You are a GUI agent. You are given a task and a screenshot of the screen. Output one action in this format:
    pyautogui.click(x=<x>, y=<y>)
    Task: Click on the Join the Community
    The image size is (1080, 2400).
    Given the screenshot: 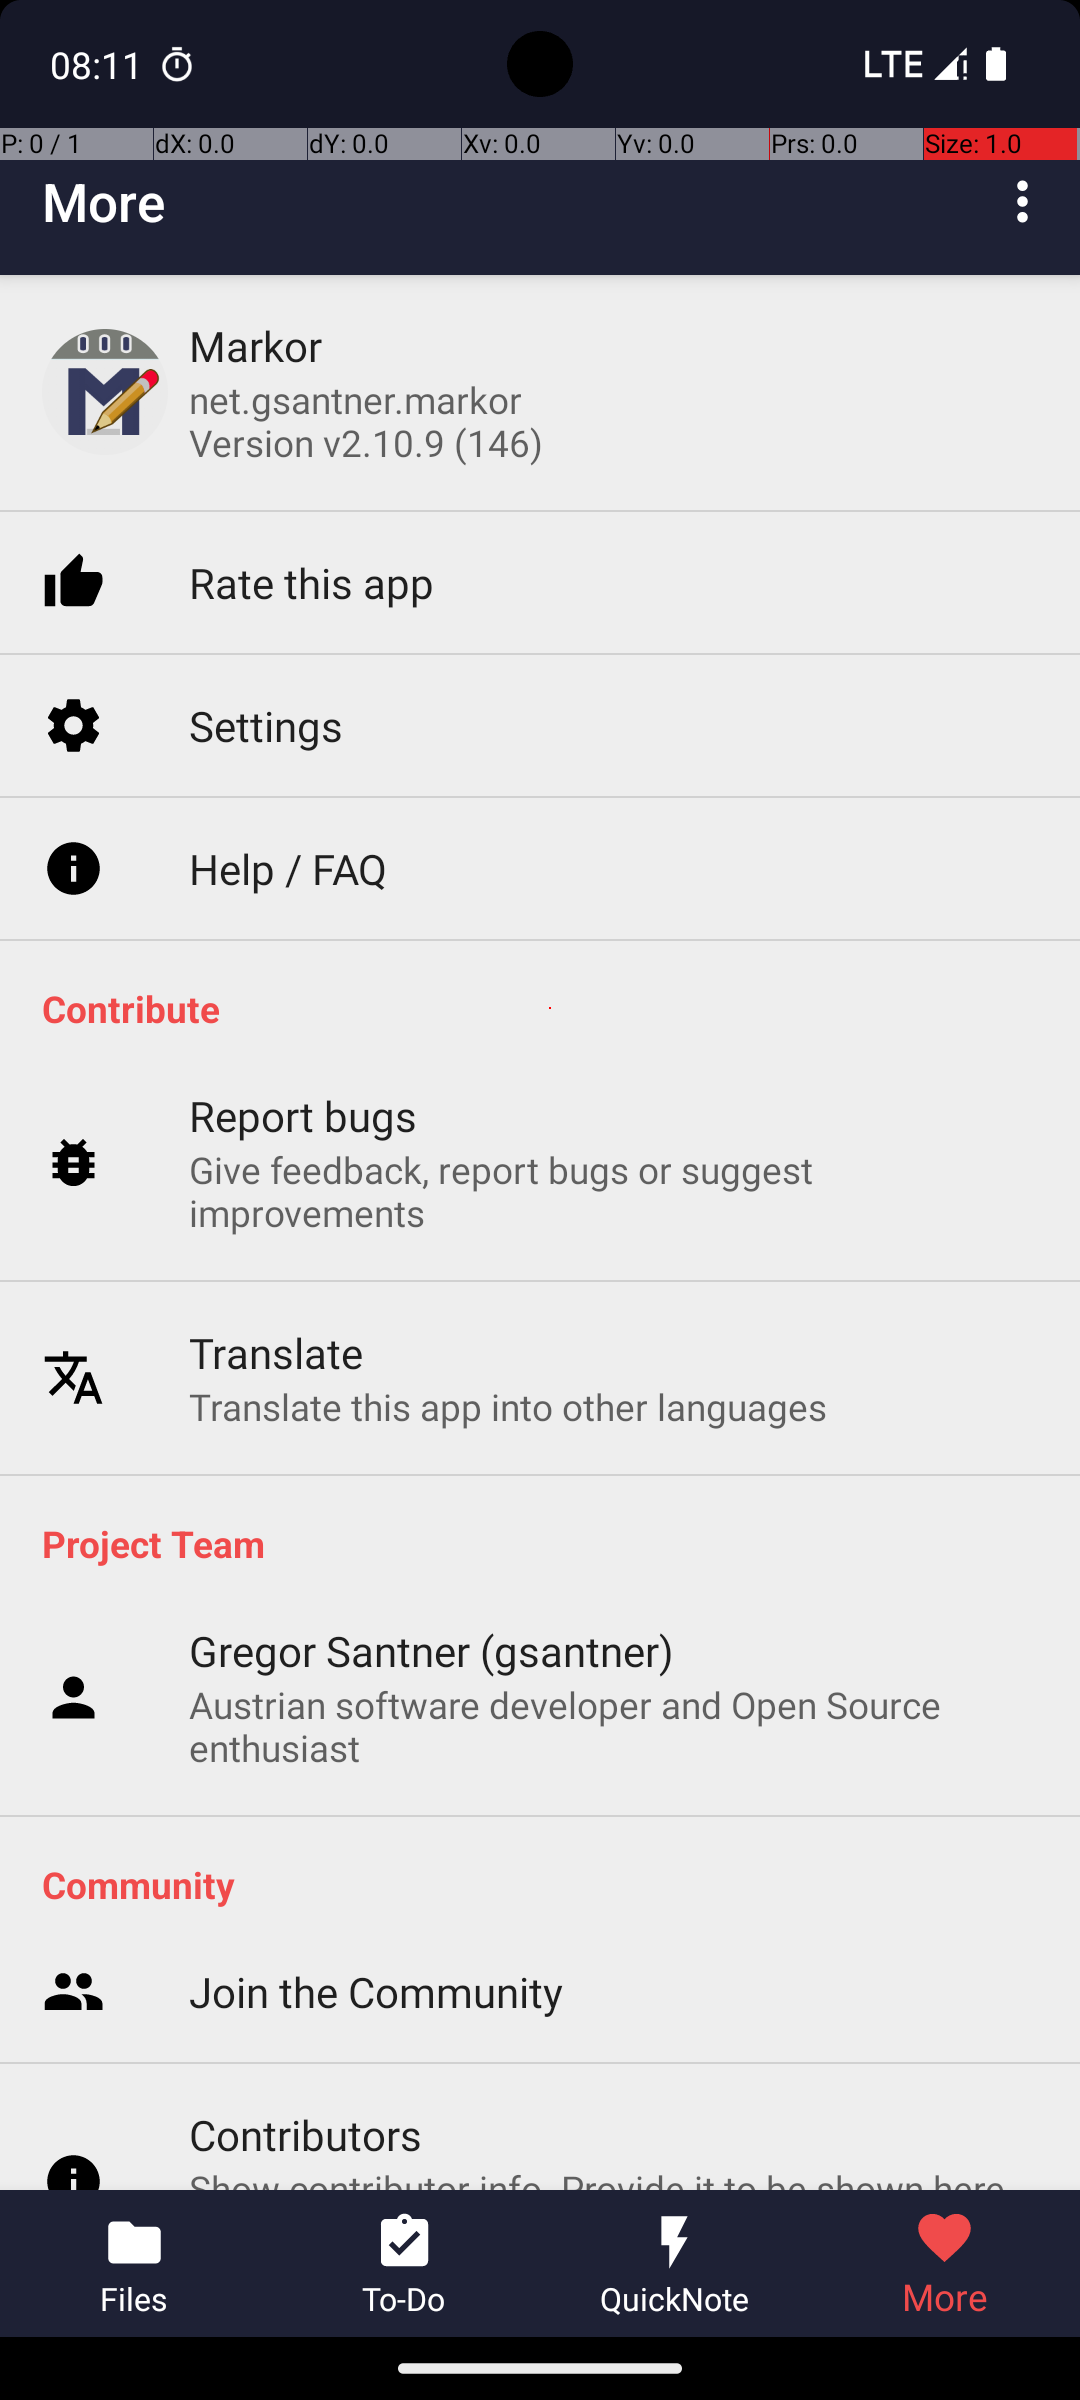 What is the action you would take?
    pyautogui.click(x=376, y=1682)
    